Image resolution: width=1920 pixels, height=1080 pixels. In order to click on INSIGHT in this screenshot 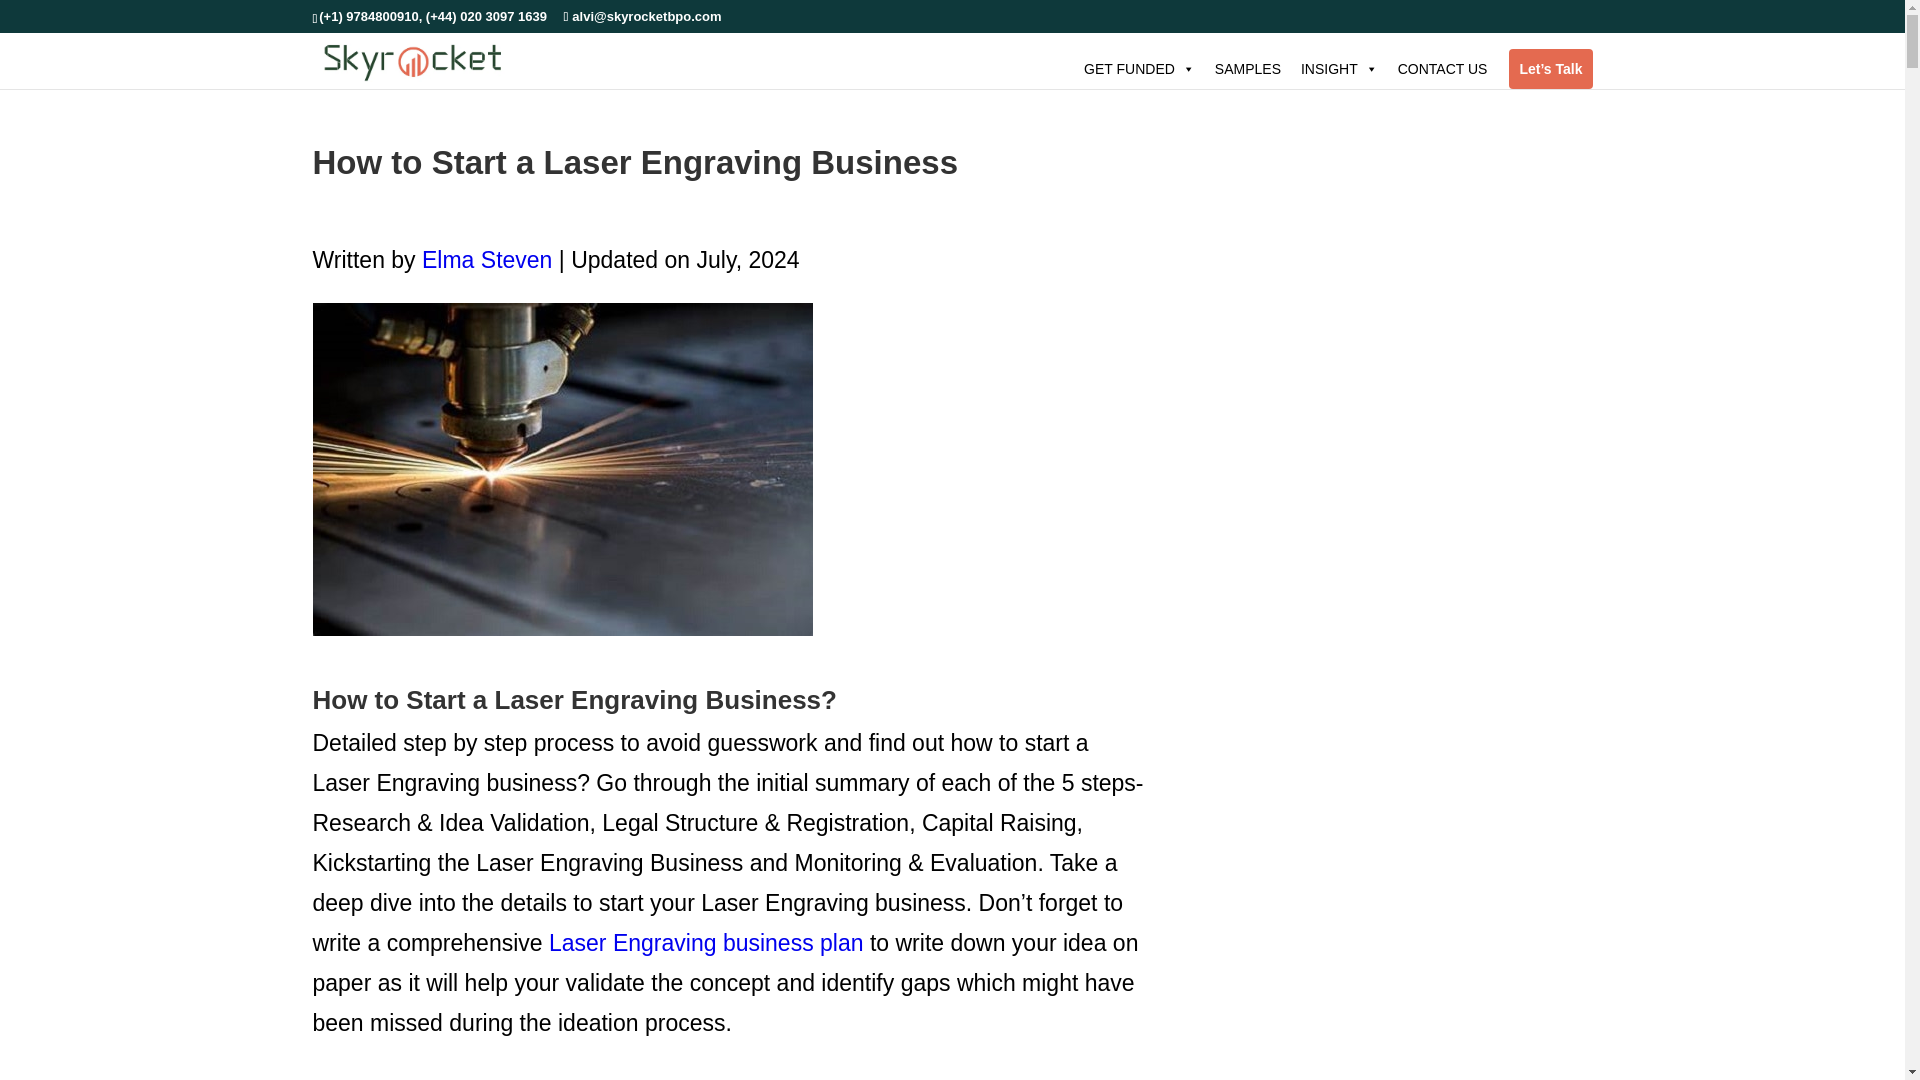, I will do `click(1339, 67)`.